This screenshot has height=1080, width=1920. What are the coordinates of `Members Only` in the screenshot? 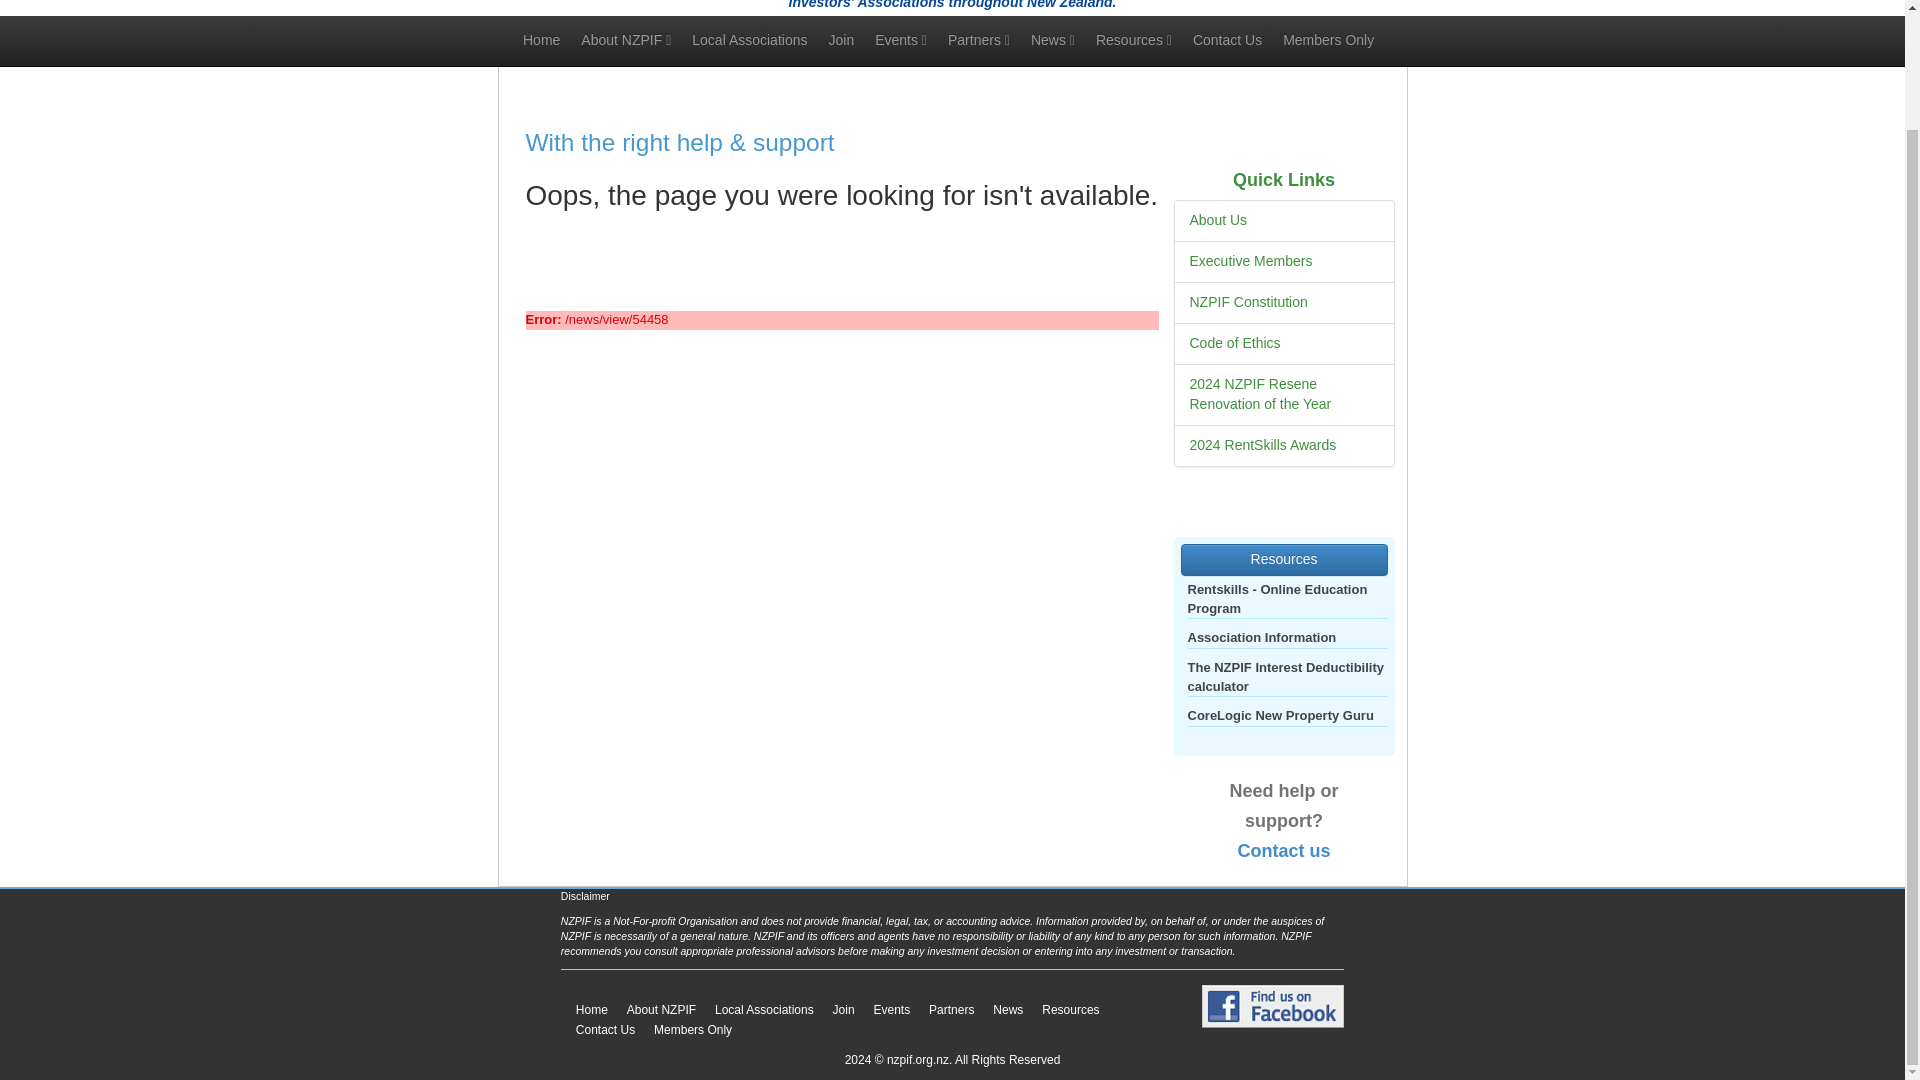 It's located at (1328, 40).